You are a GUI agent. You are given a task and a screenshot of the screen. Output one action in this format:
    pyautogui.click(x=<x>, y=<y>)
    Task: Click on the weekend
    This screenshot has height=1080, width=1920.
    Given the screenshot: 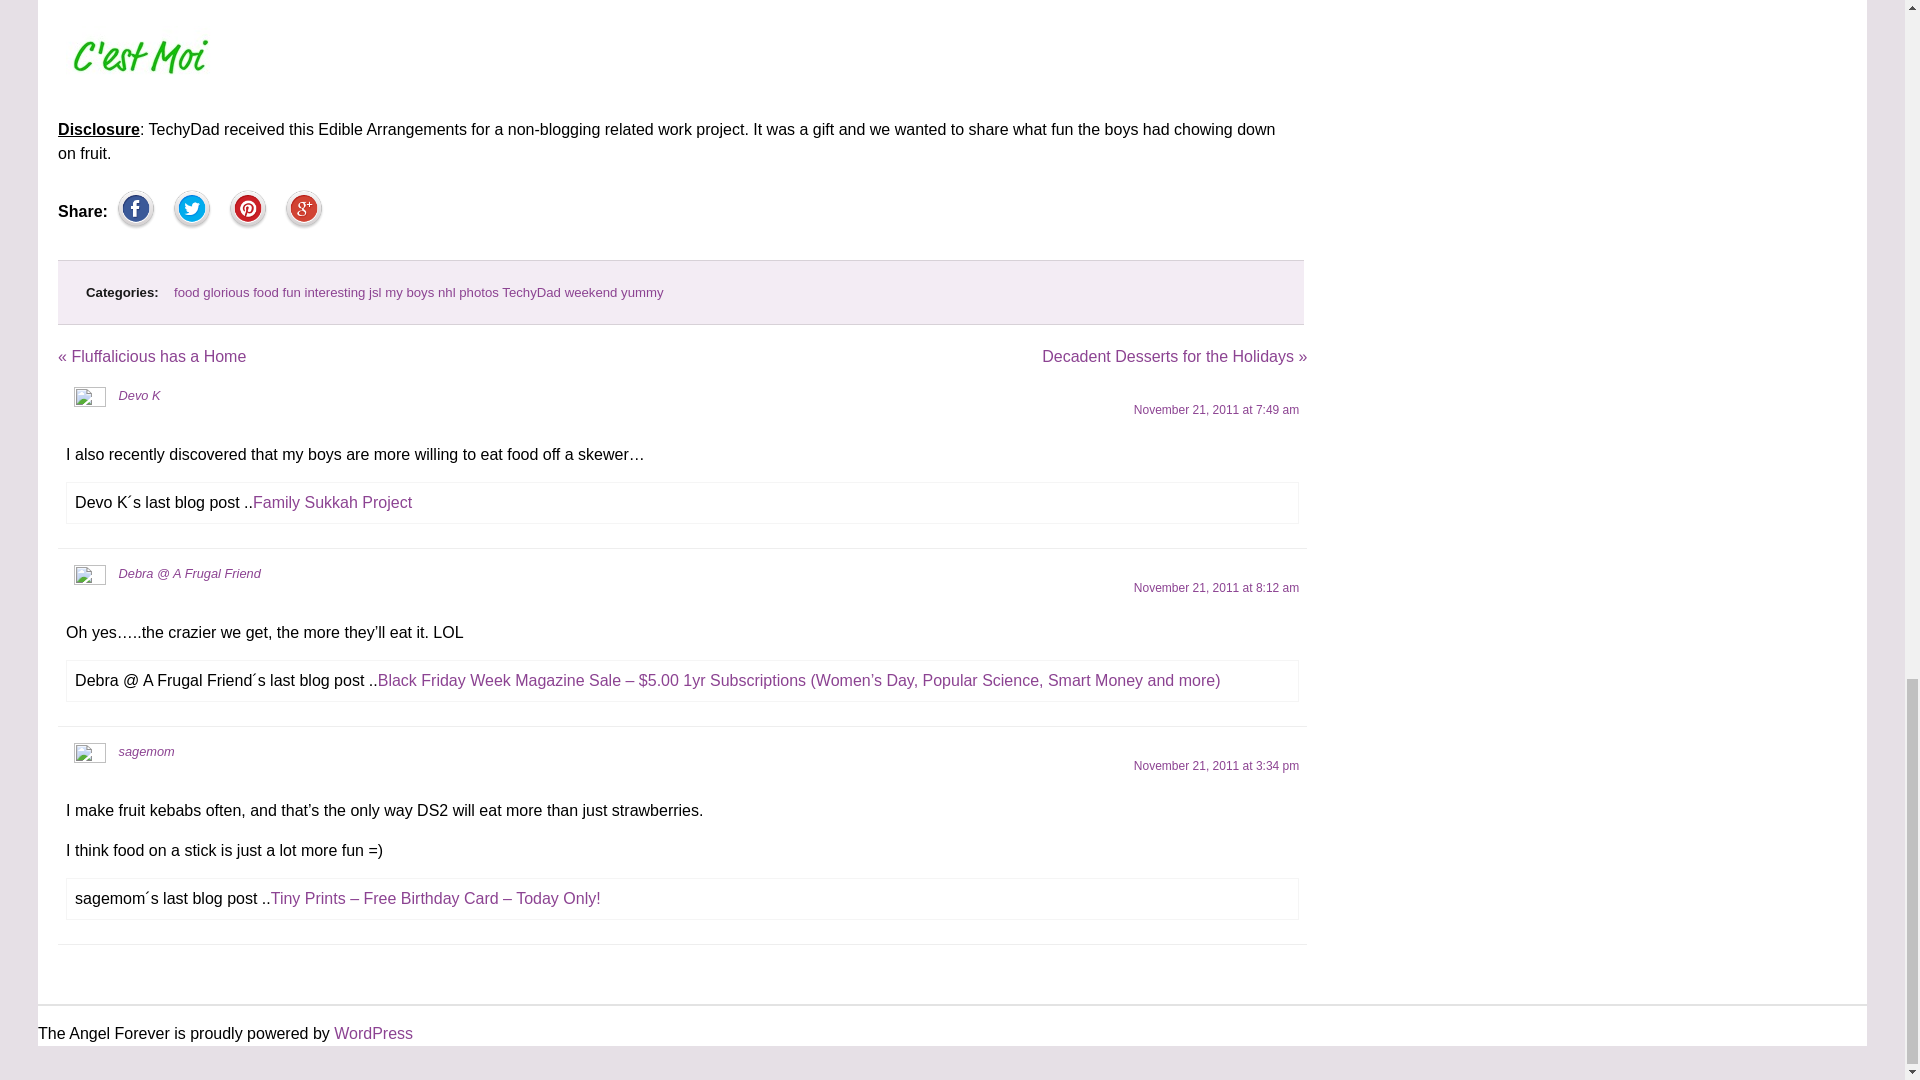 What is the action you would take?
    pyautogui.click(x=591, y=292)
    